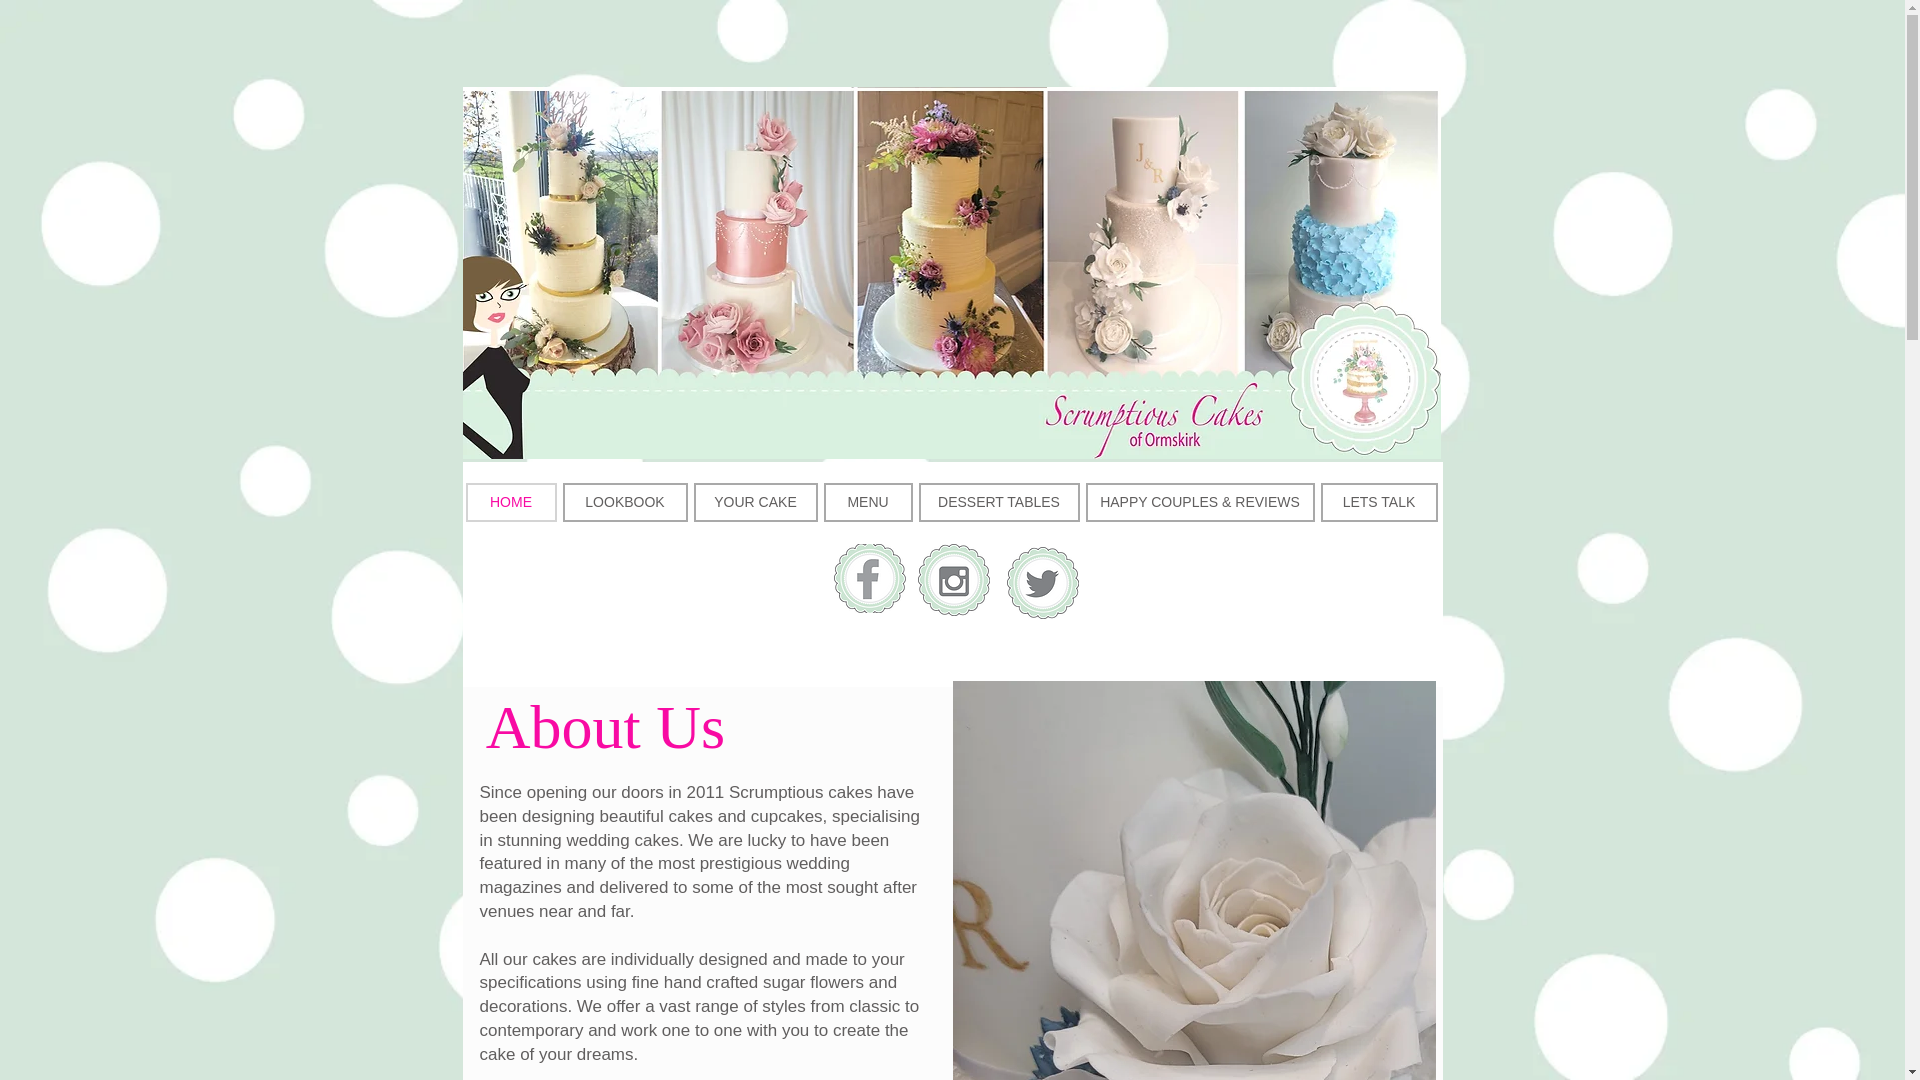  Describe the element at coordinates (755, 502) in the screenshot. I see `YOUR CAKE` at that location.